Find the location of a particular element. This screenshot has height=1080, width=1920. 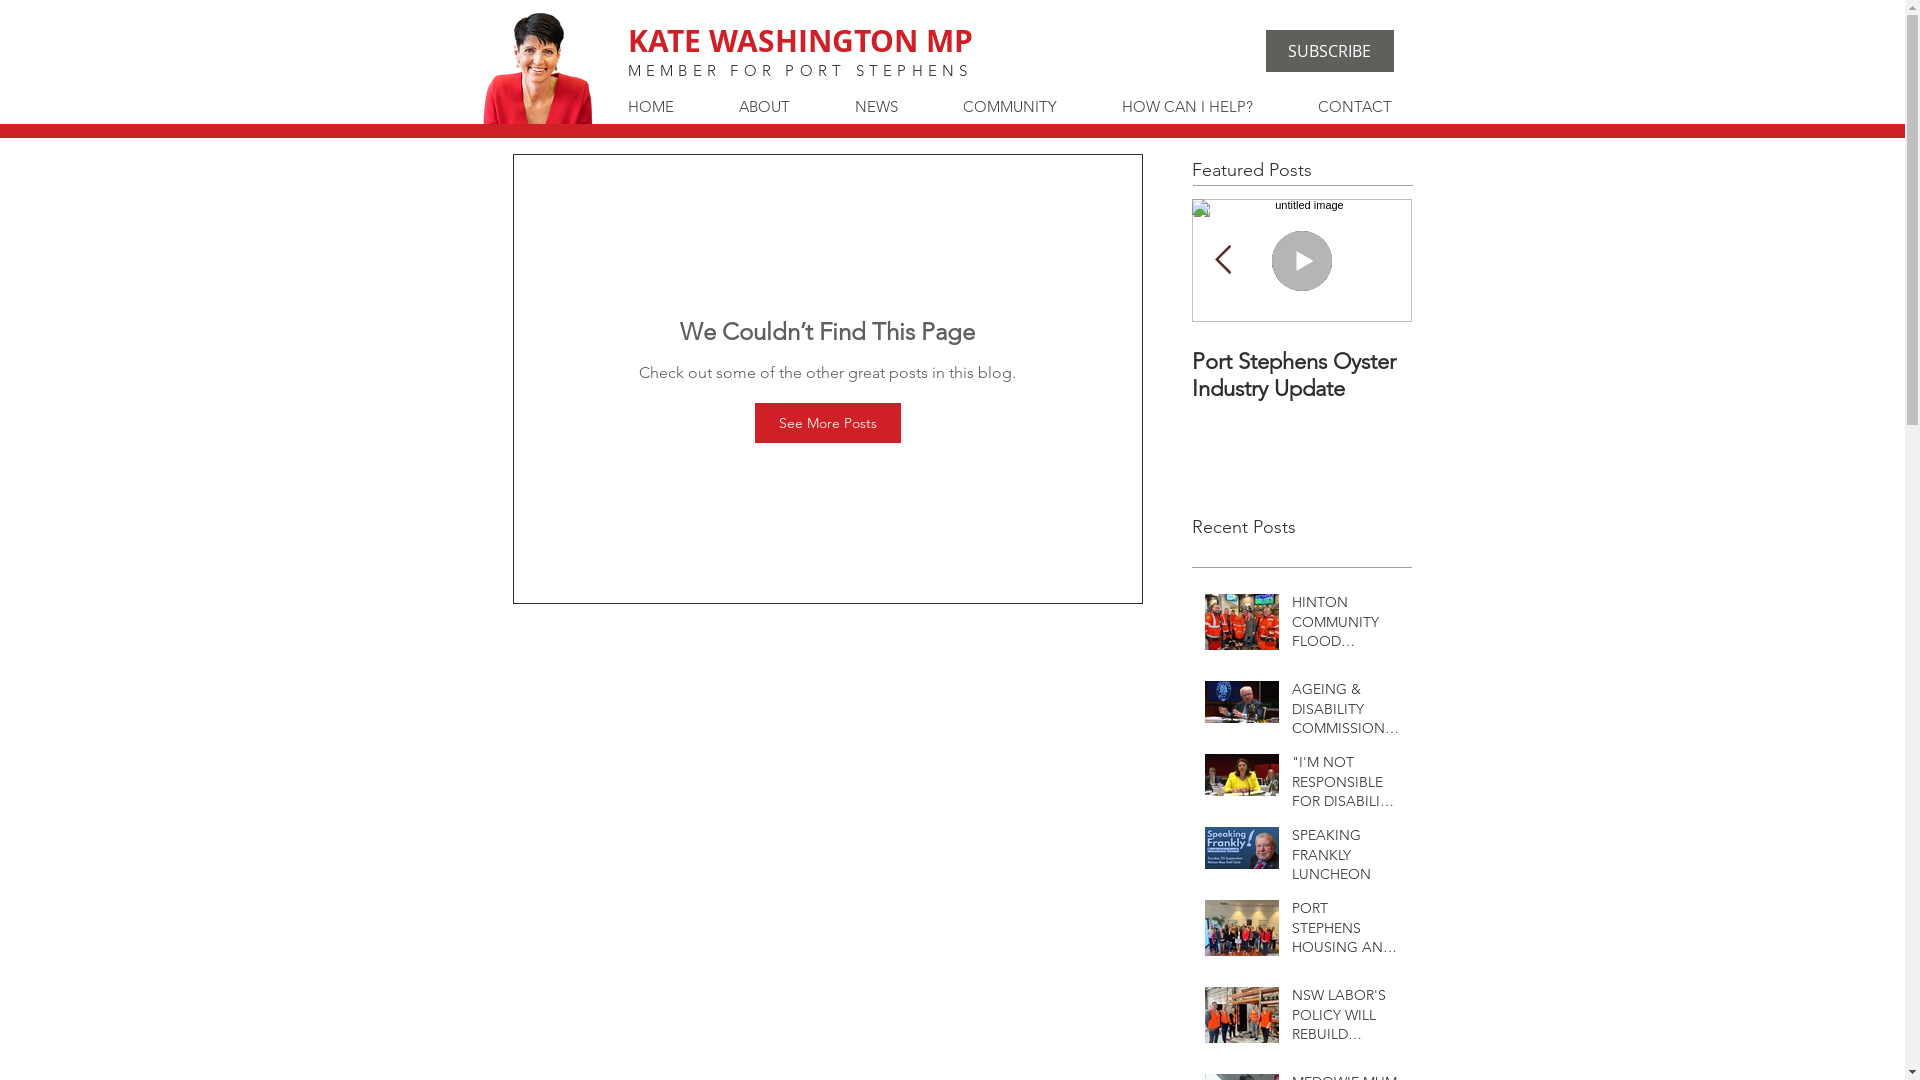

HOW CAN I HELP? is located at coordinates (1204, 107).